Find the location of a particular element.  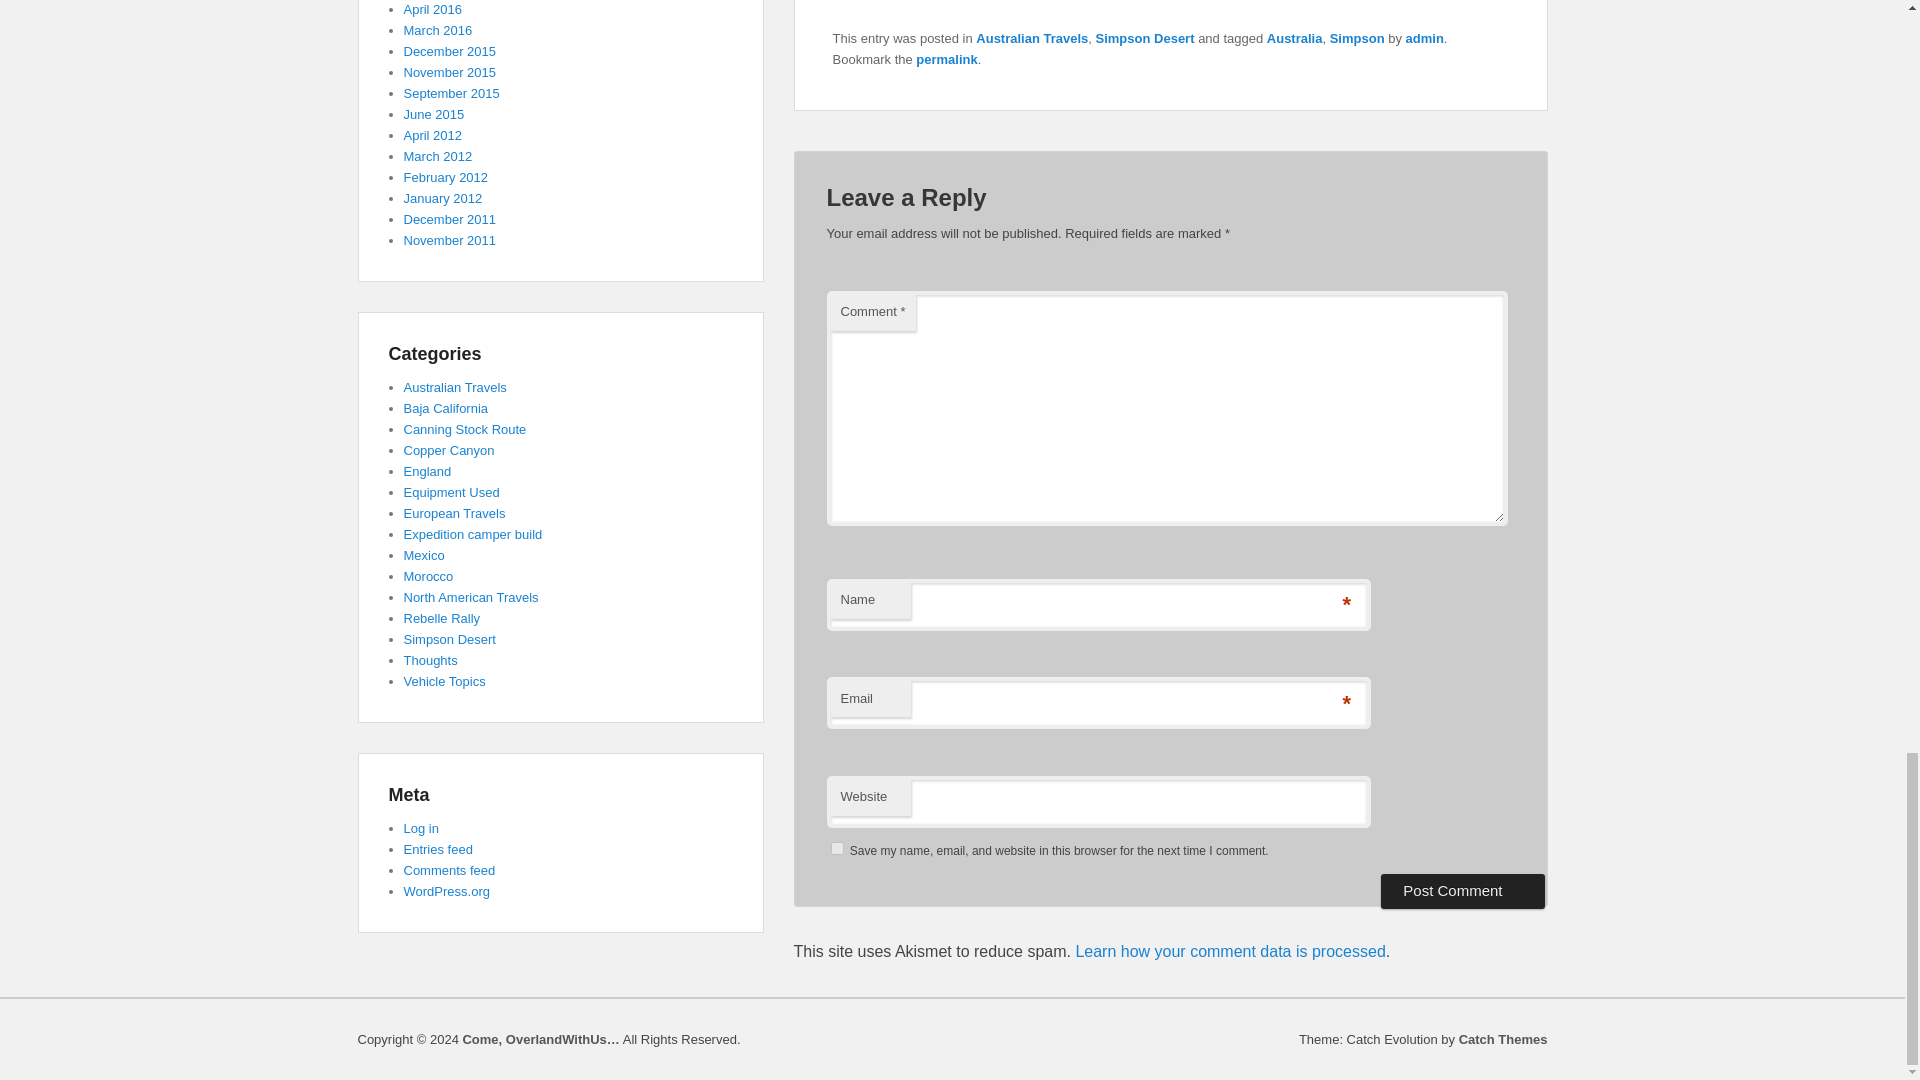

Australia is located at coordinates (1294, 38).